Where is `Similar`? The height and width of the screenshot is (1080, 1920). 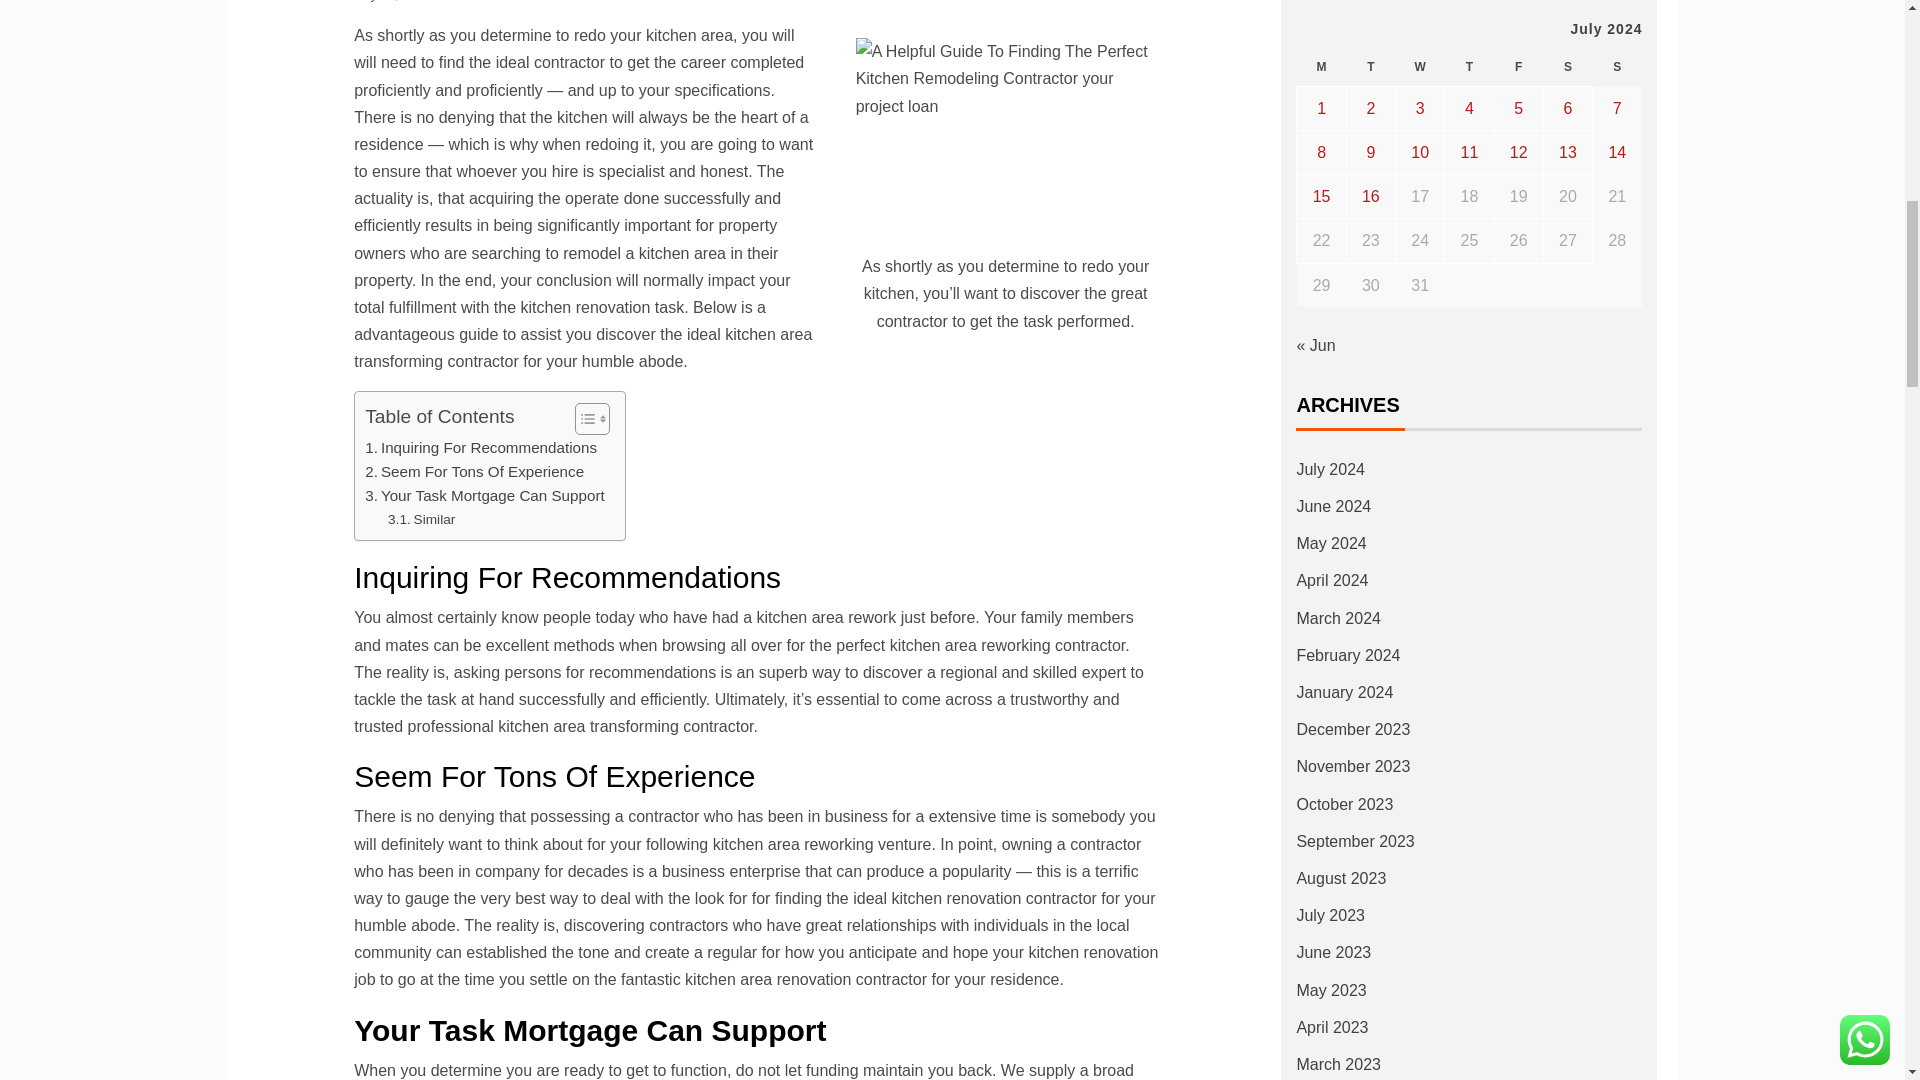
Similar is located at coordinates (421, 520).